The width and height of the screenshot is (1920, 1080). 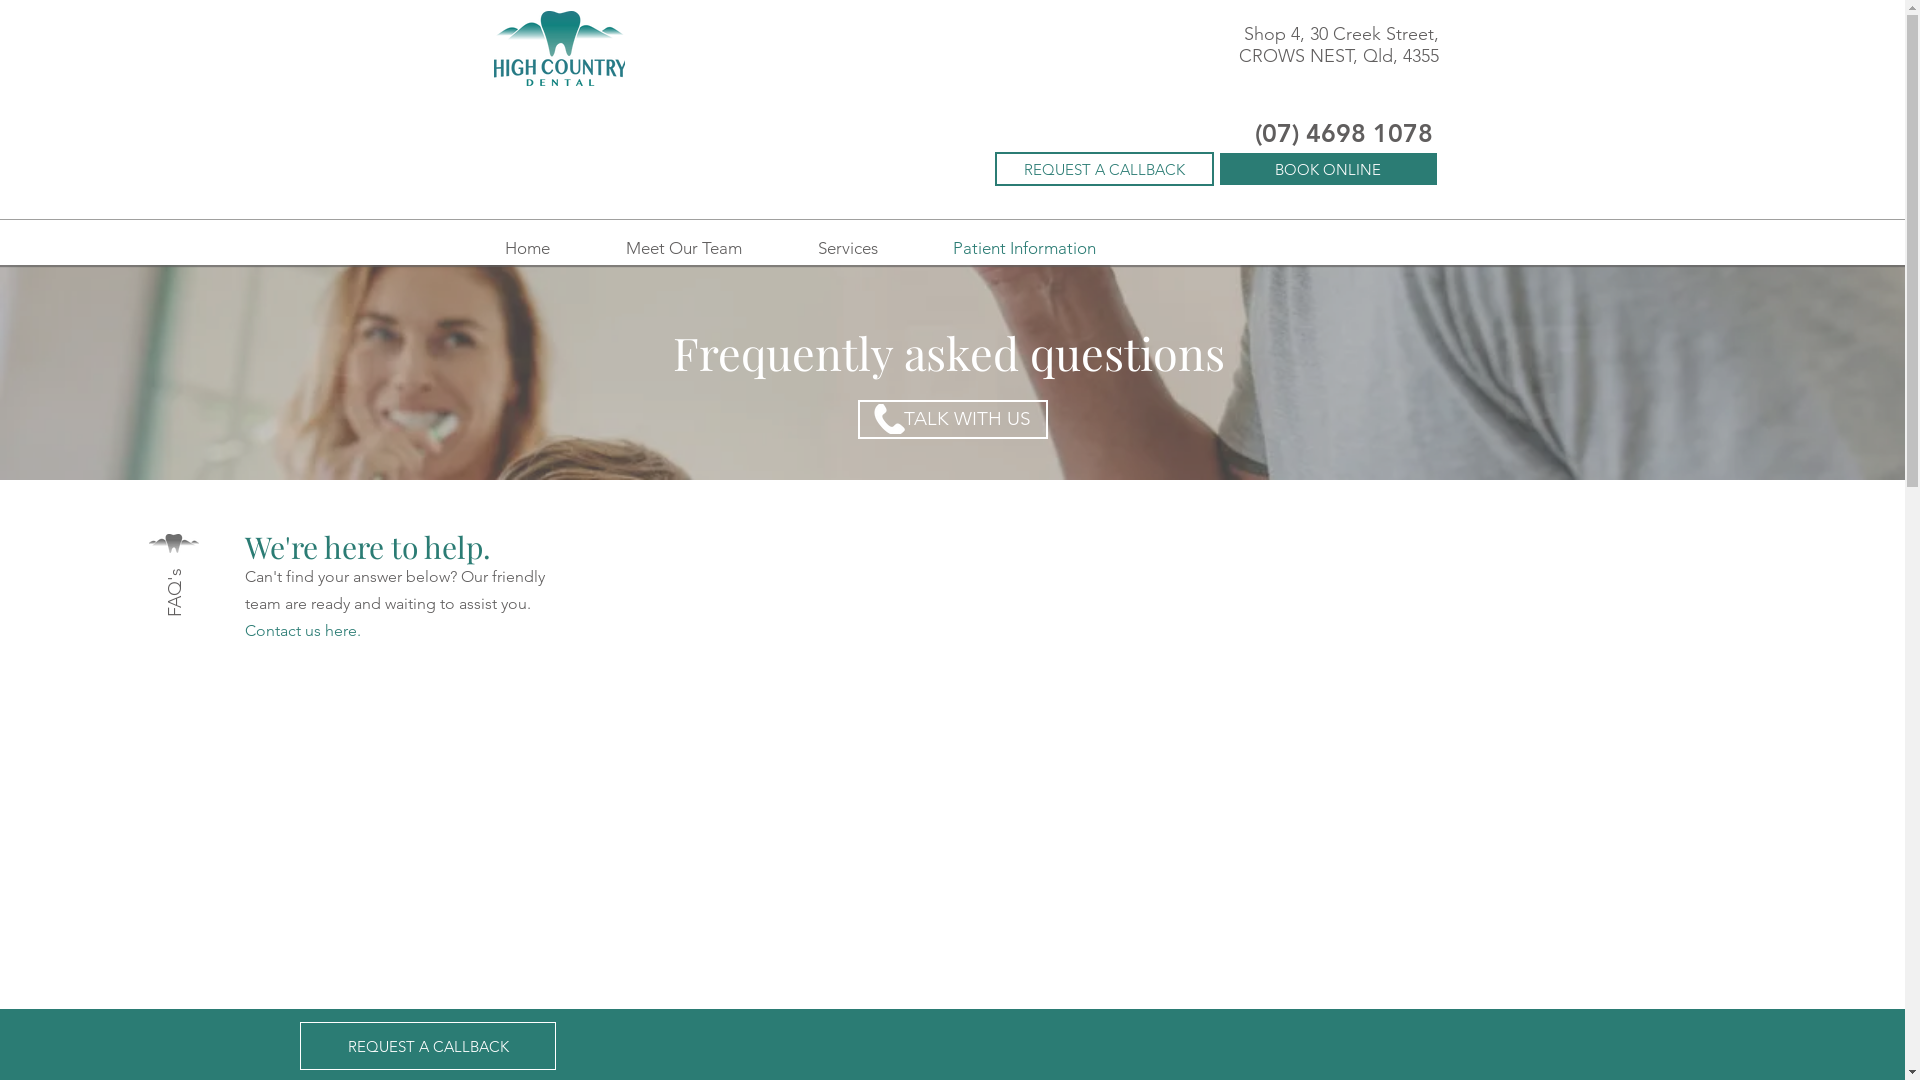 I want to click on TALK WITH US, so click(x=953, y=420).